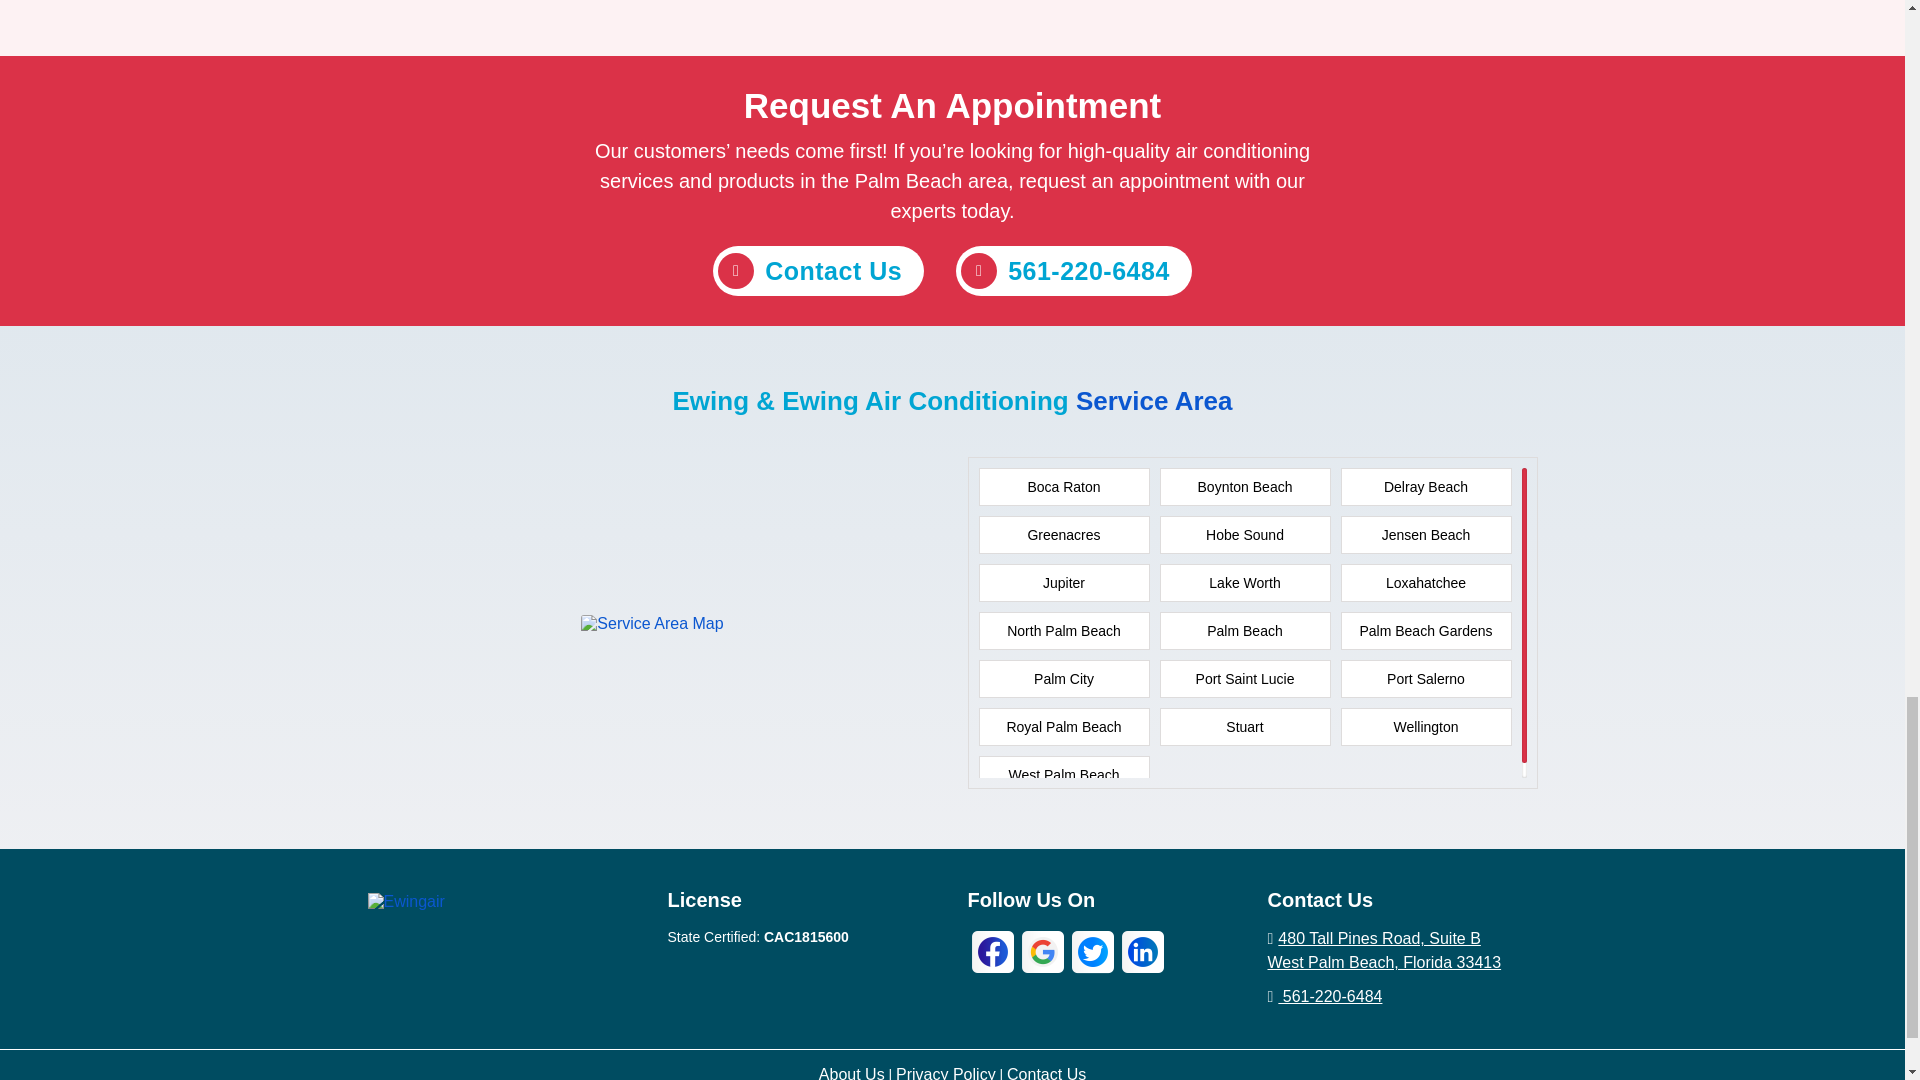 The width and height of the screenshot is (1920, 1080). What do you see at coordinates (1092, 951) in the screenshot?
I see `View Twitter` at bounding box center [1092, 951].